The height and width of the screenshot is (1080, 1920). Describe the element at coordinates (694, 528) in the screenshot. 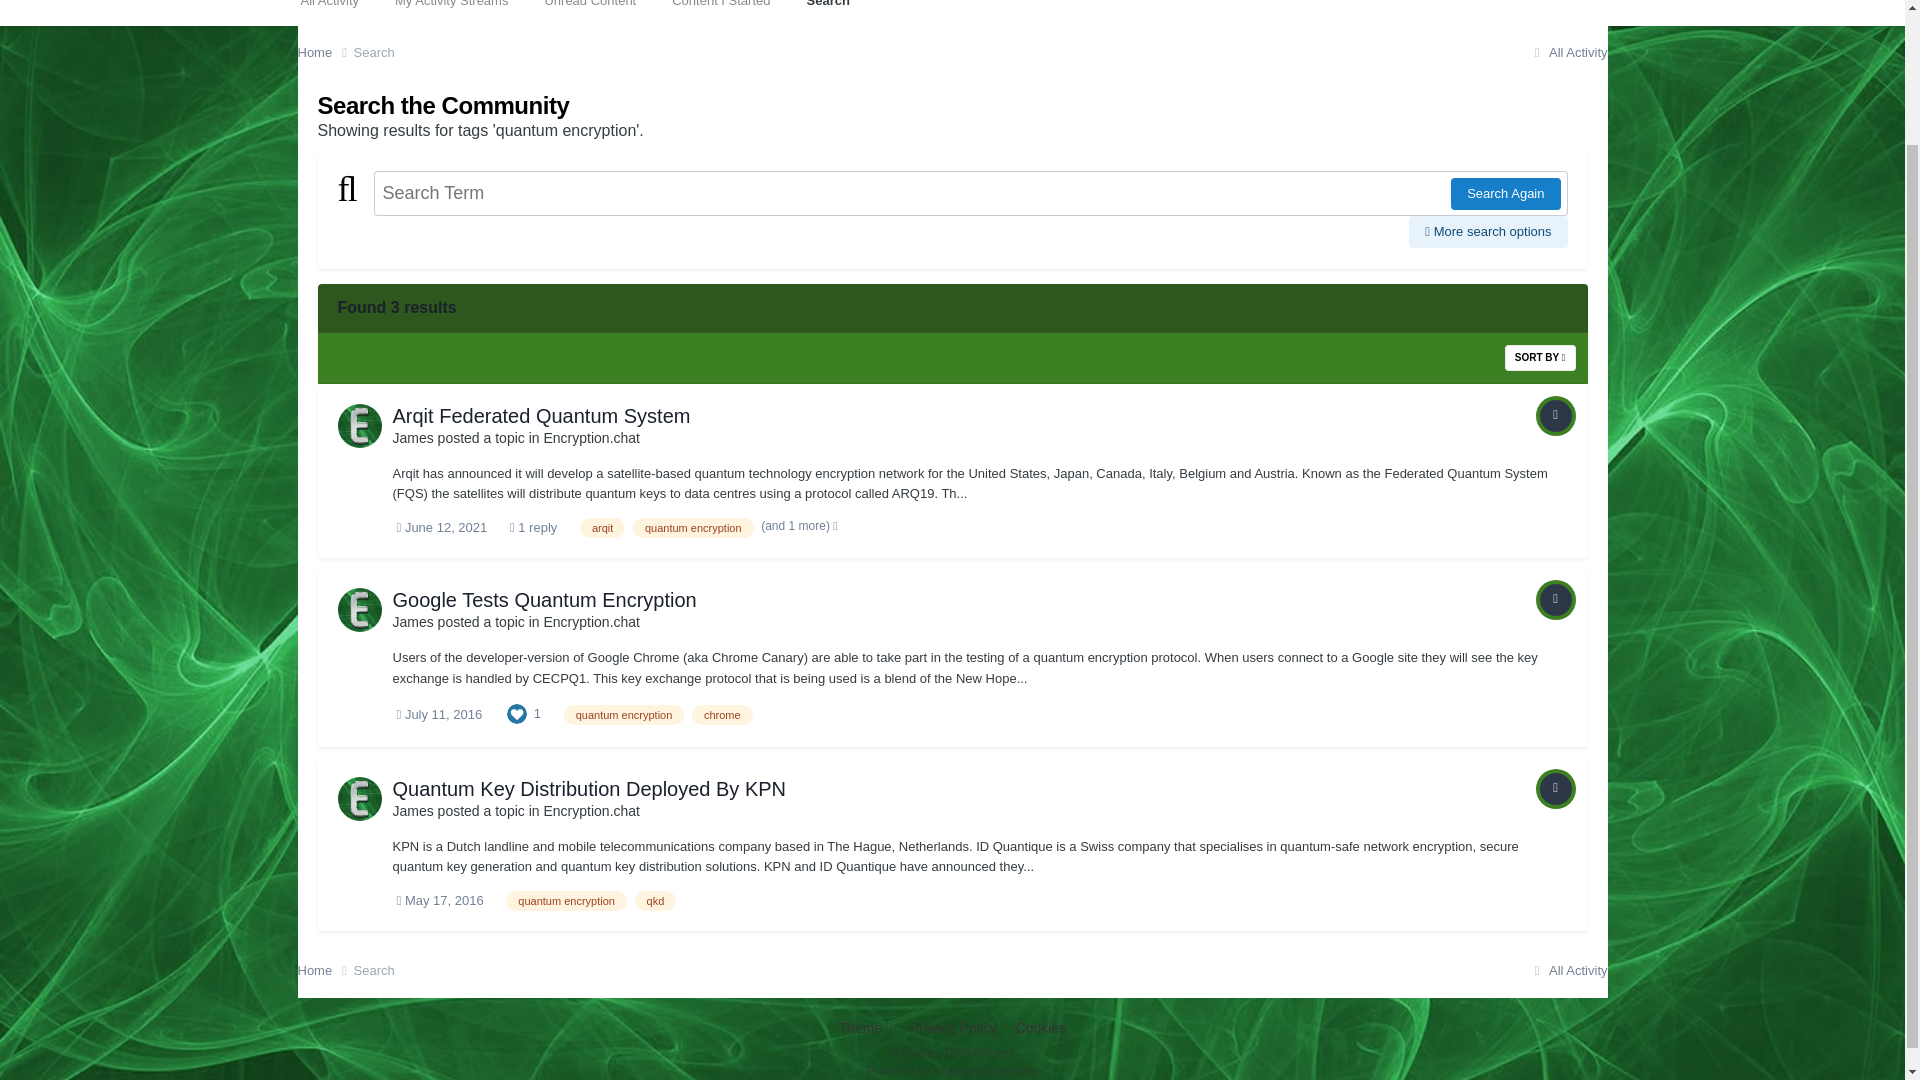

I see `Find other content tagged with 'quantum encryption'` at that location.